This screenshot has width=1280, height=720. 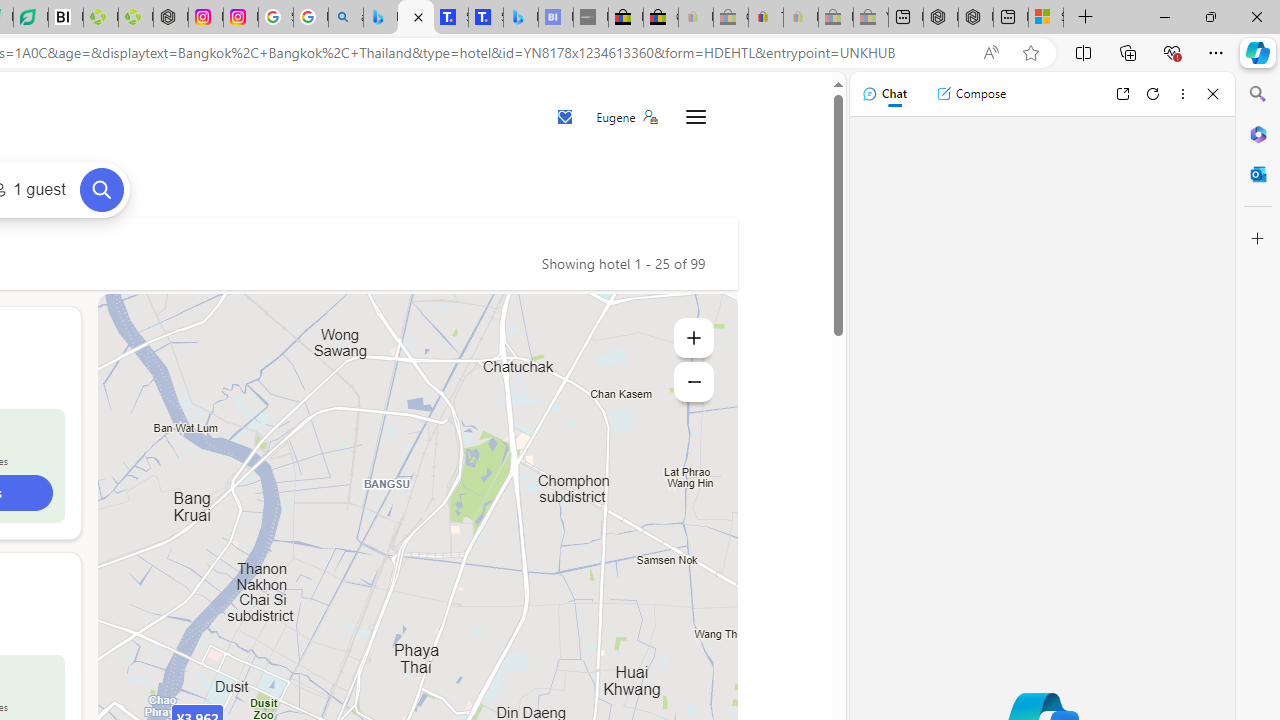 What do you see at coordinates (136, 18) in the screenshot?
I see `Descarga Driver Updater` at bounding box center [136, 18].